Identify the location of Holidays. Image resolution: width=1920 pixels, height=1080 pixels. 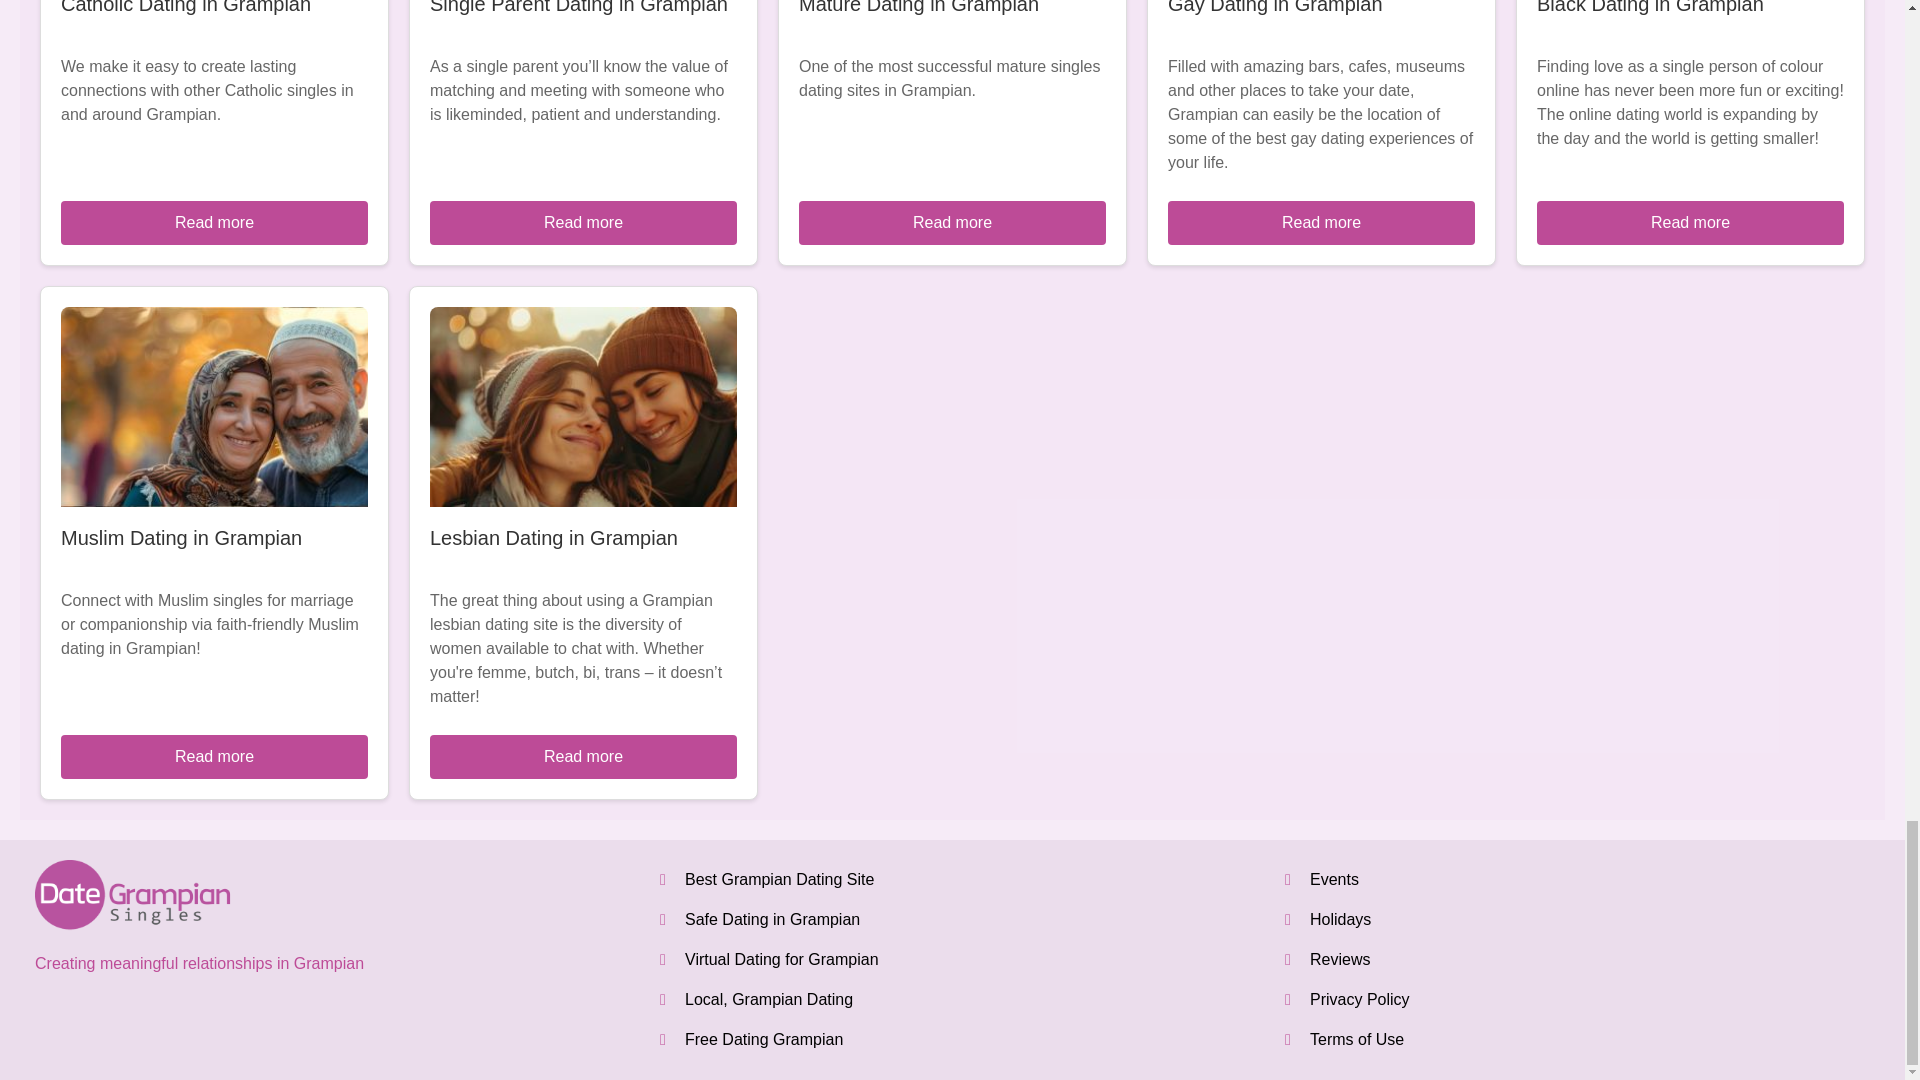
(1340, 919).